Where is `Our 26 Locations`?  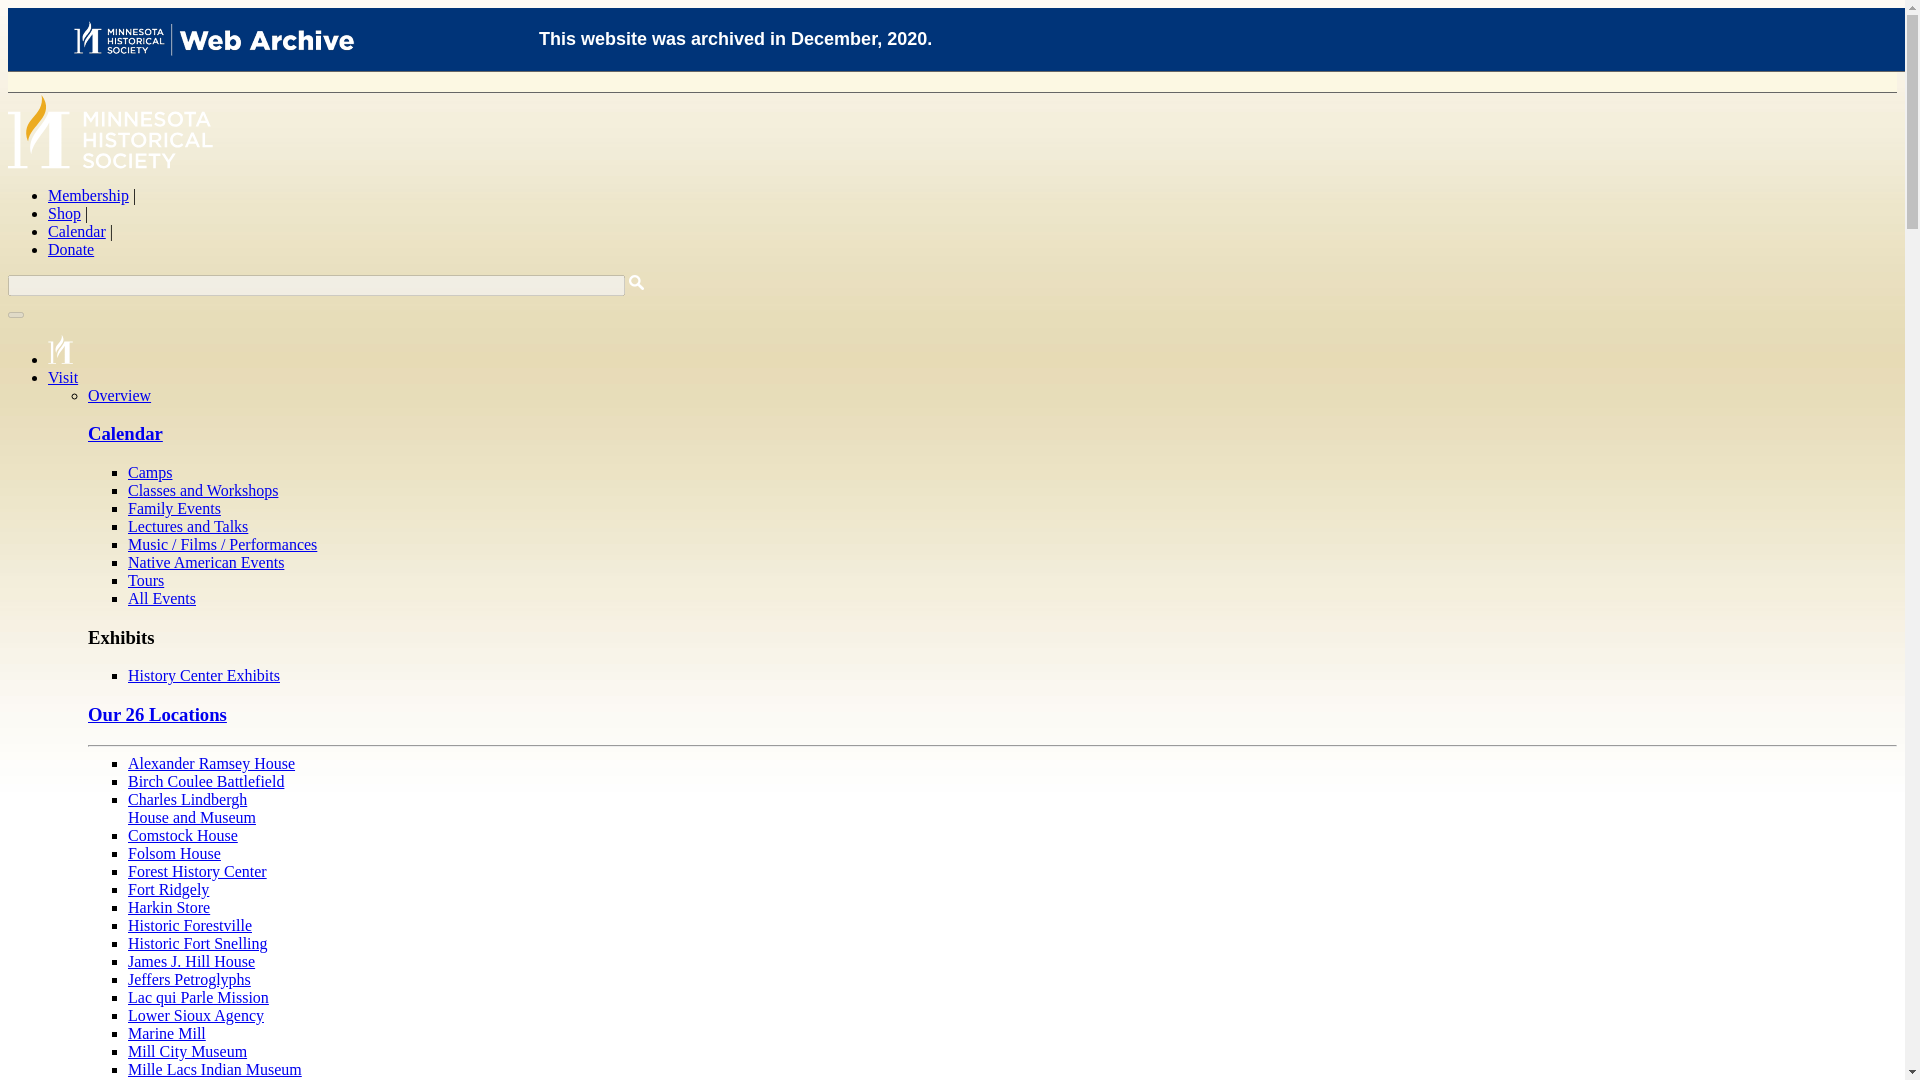
Our 26 Locations is located at coordinates (71, 248).